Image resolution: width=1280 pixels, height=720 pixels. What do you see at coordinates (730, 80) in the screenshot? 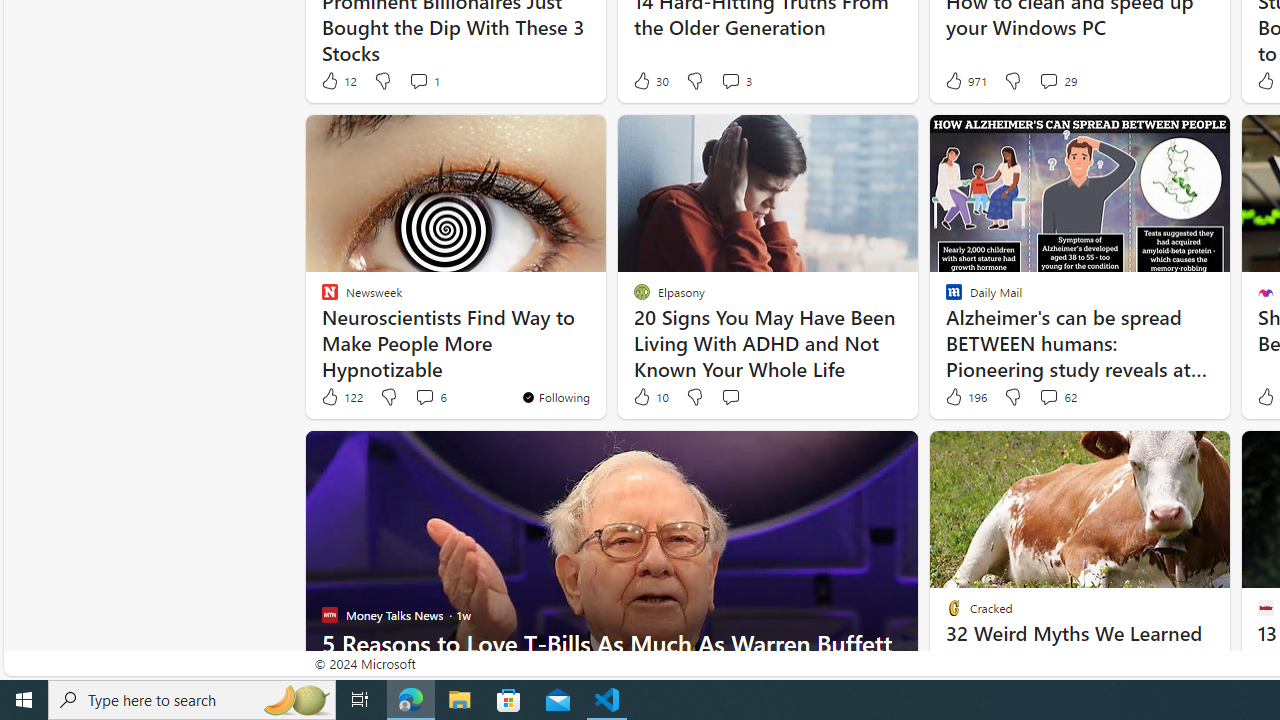
I see `View comments 3 Comment` at bounding box center [730, 80].